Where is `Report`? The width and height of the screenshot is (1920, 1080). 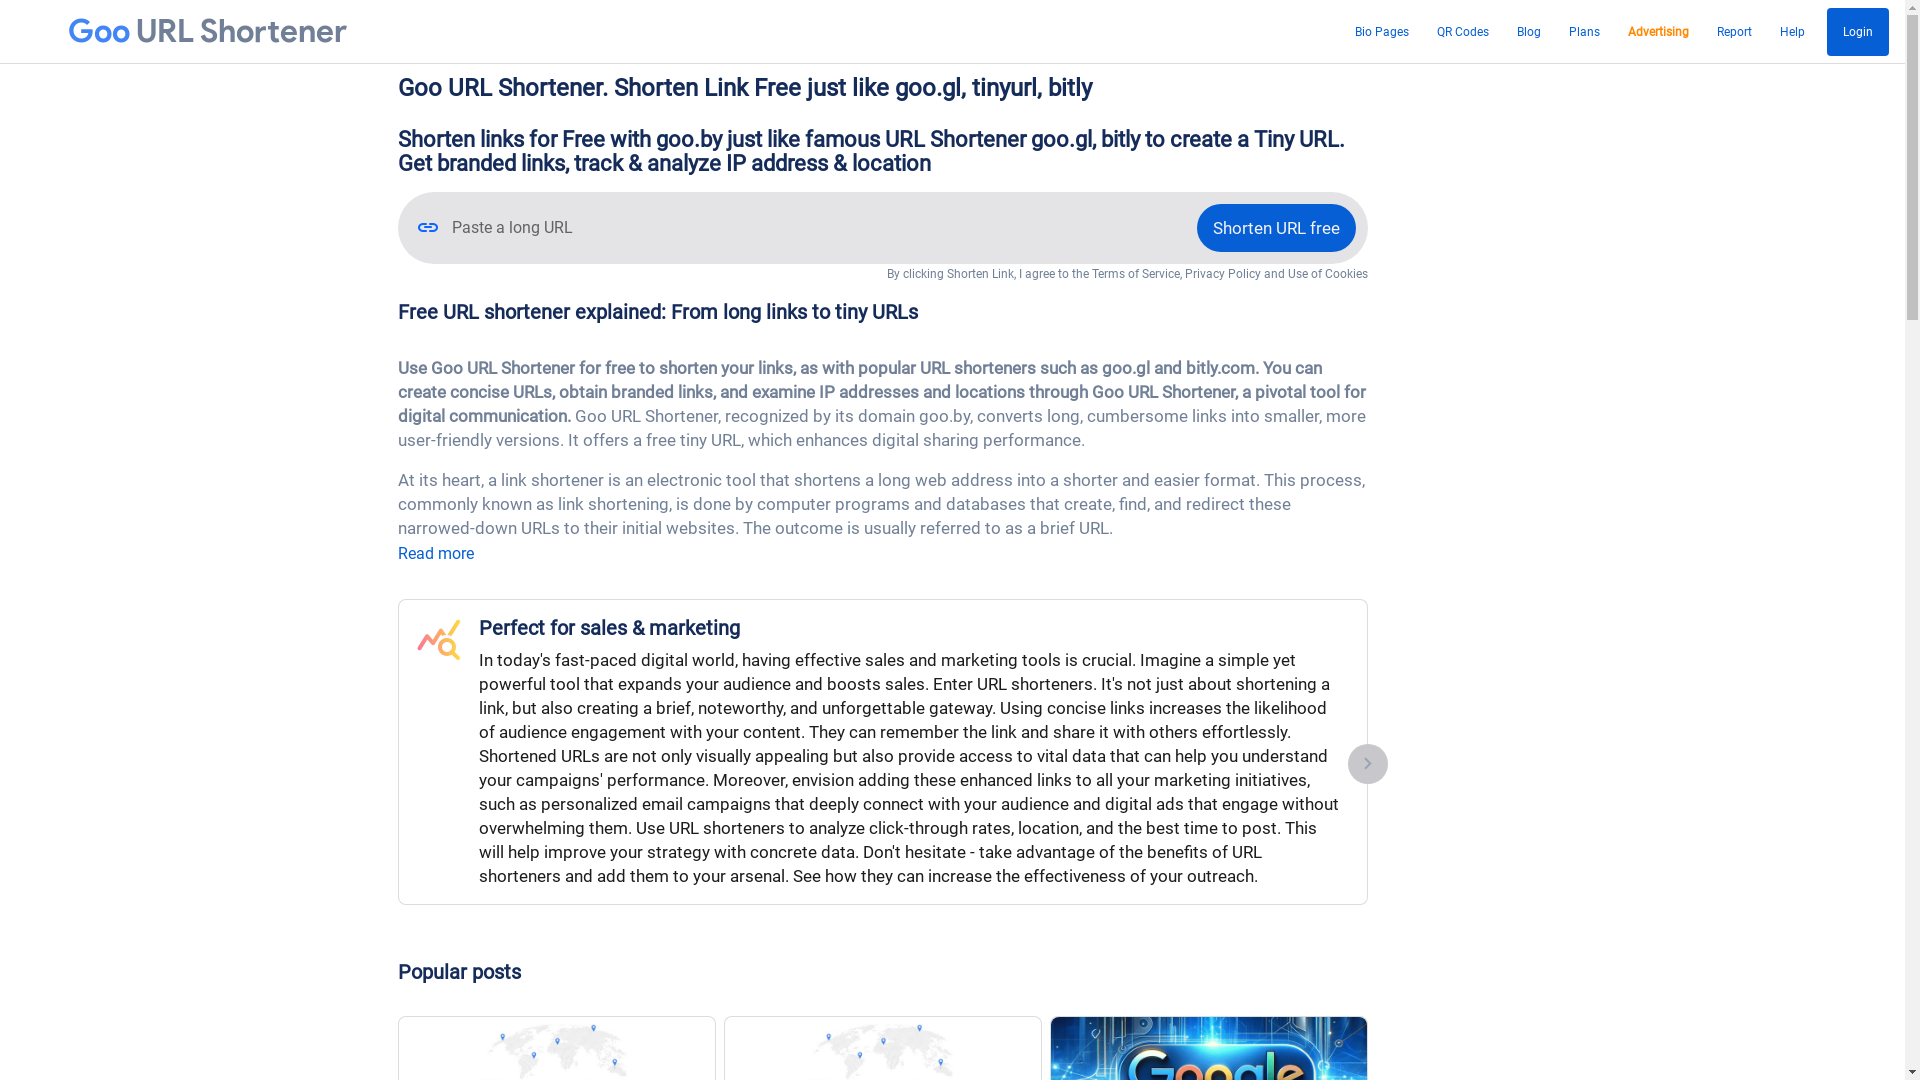
Report is located at coordinates (1734, 32).